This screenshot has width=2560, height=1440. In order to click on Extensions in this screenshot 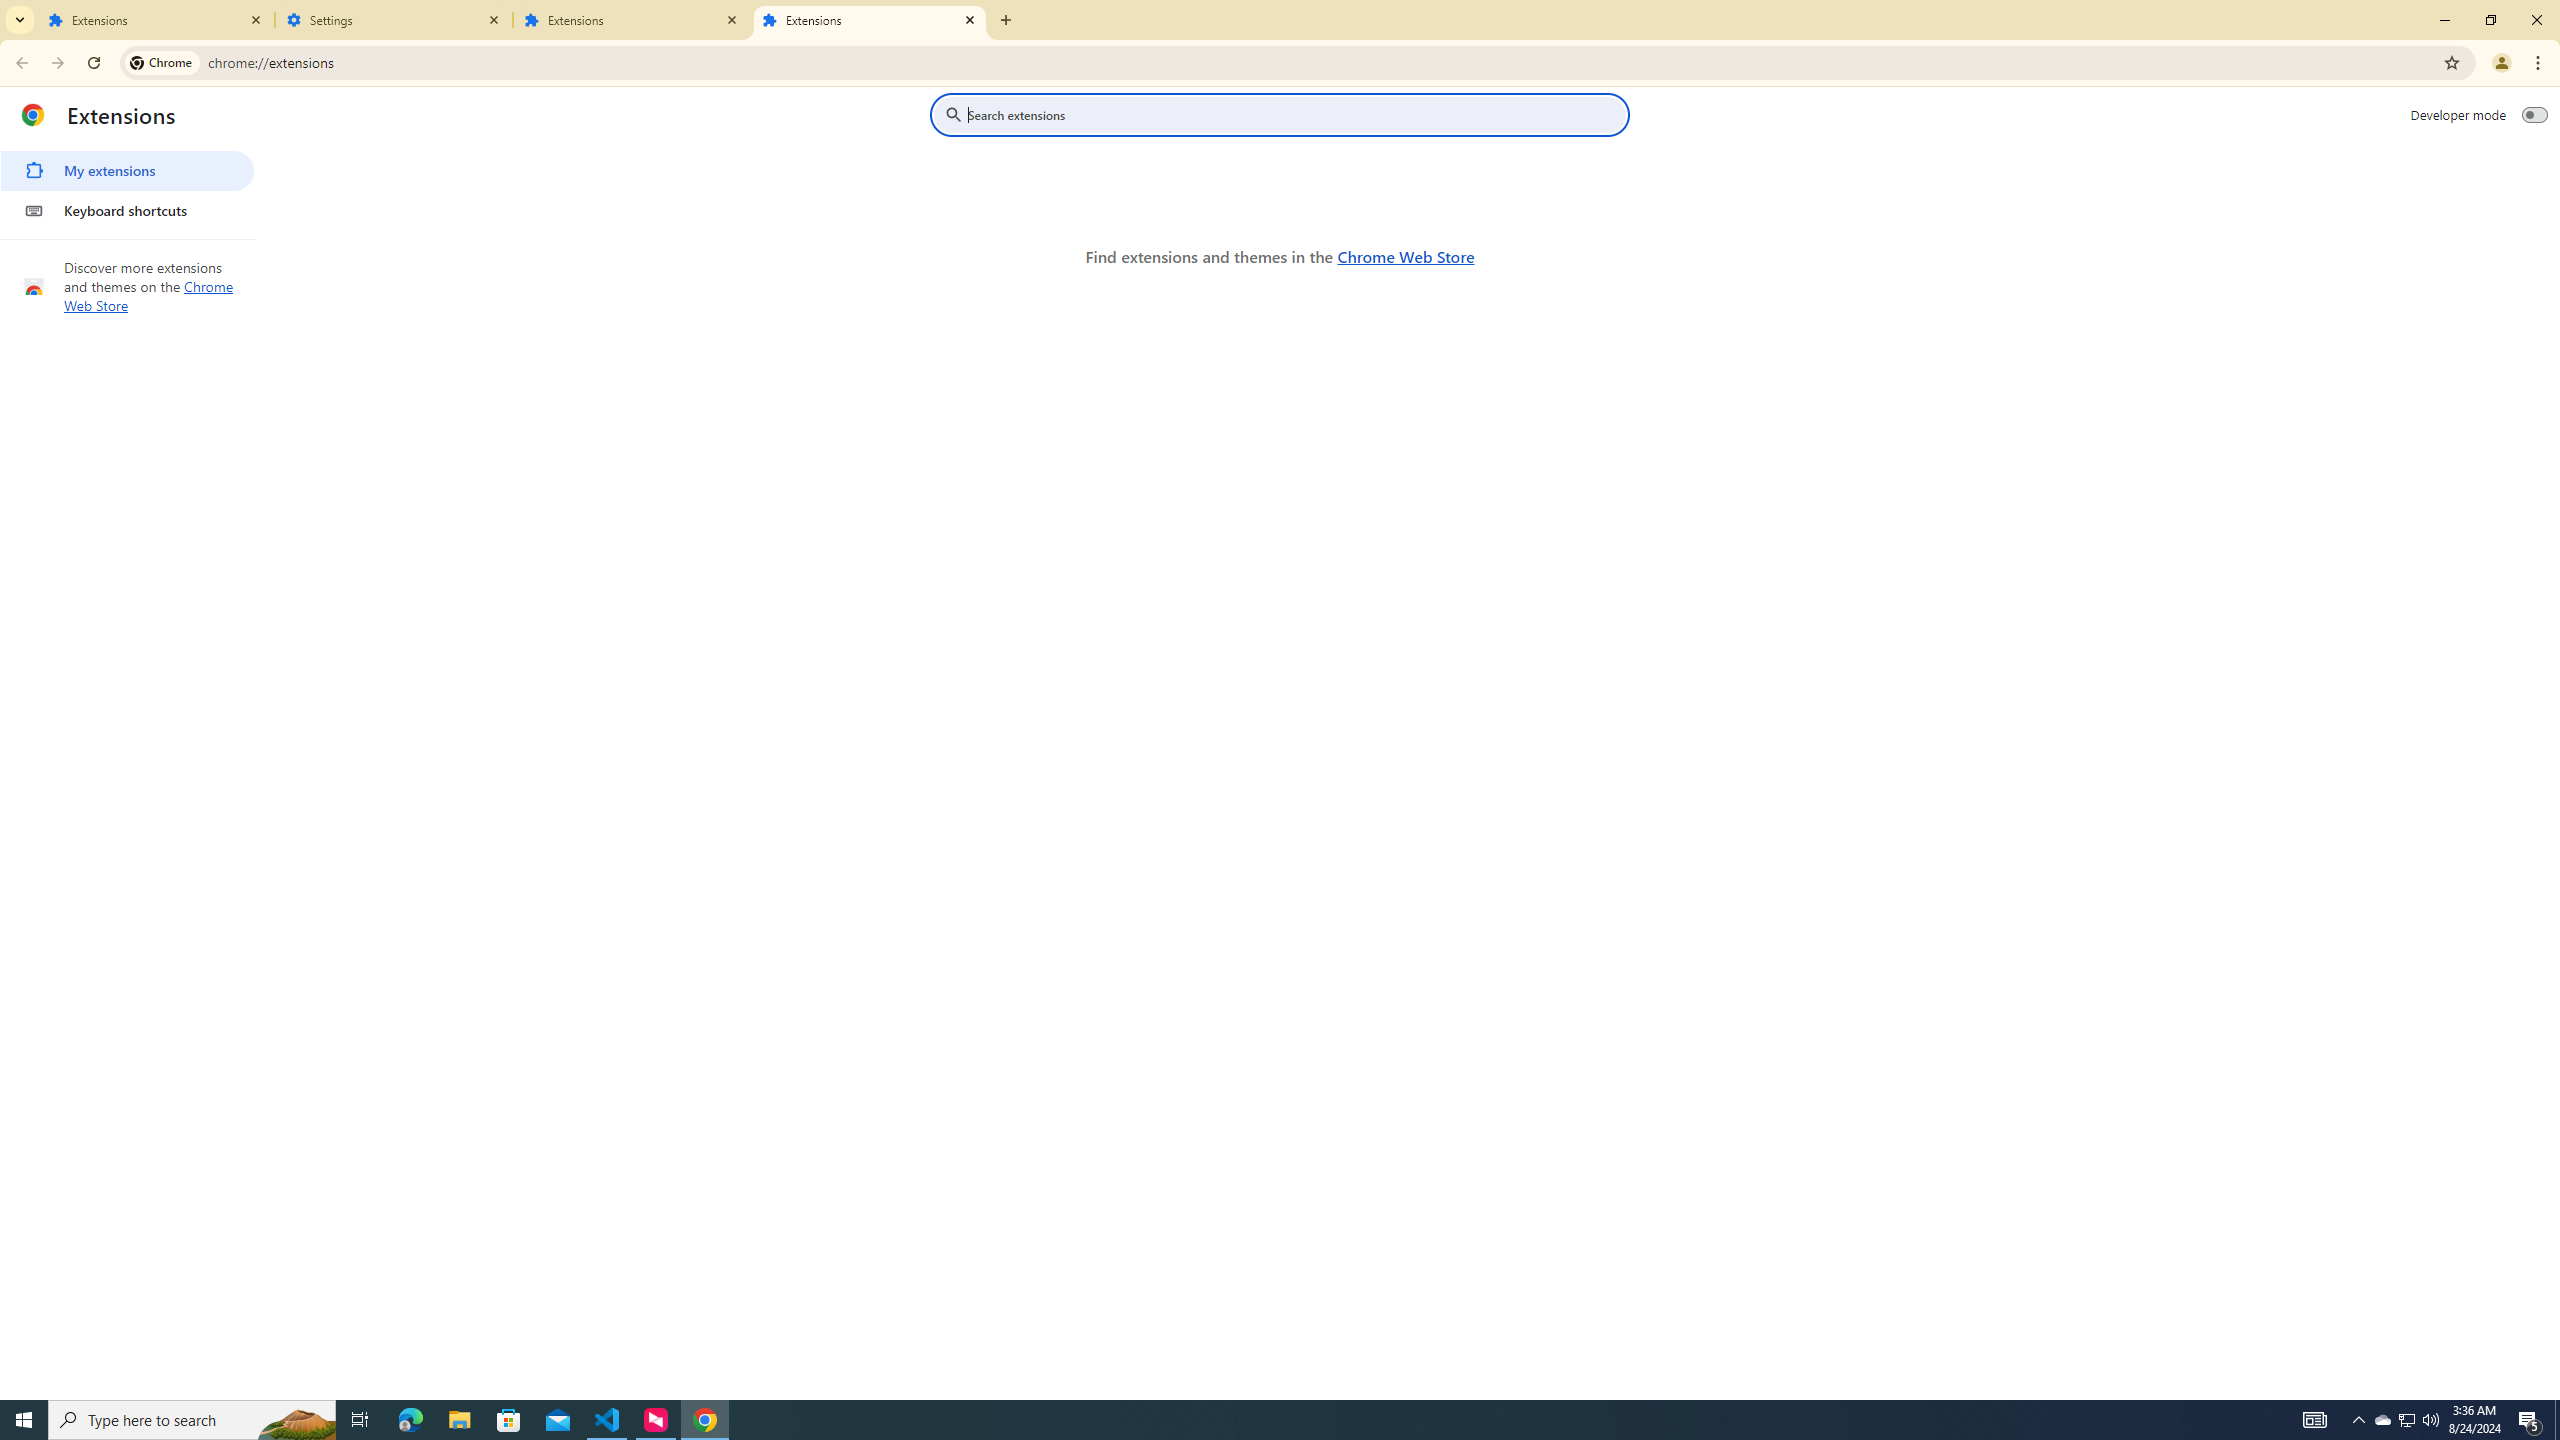, I will do `click(156, 20)`.